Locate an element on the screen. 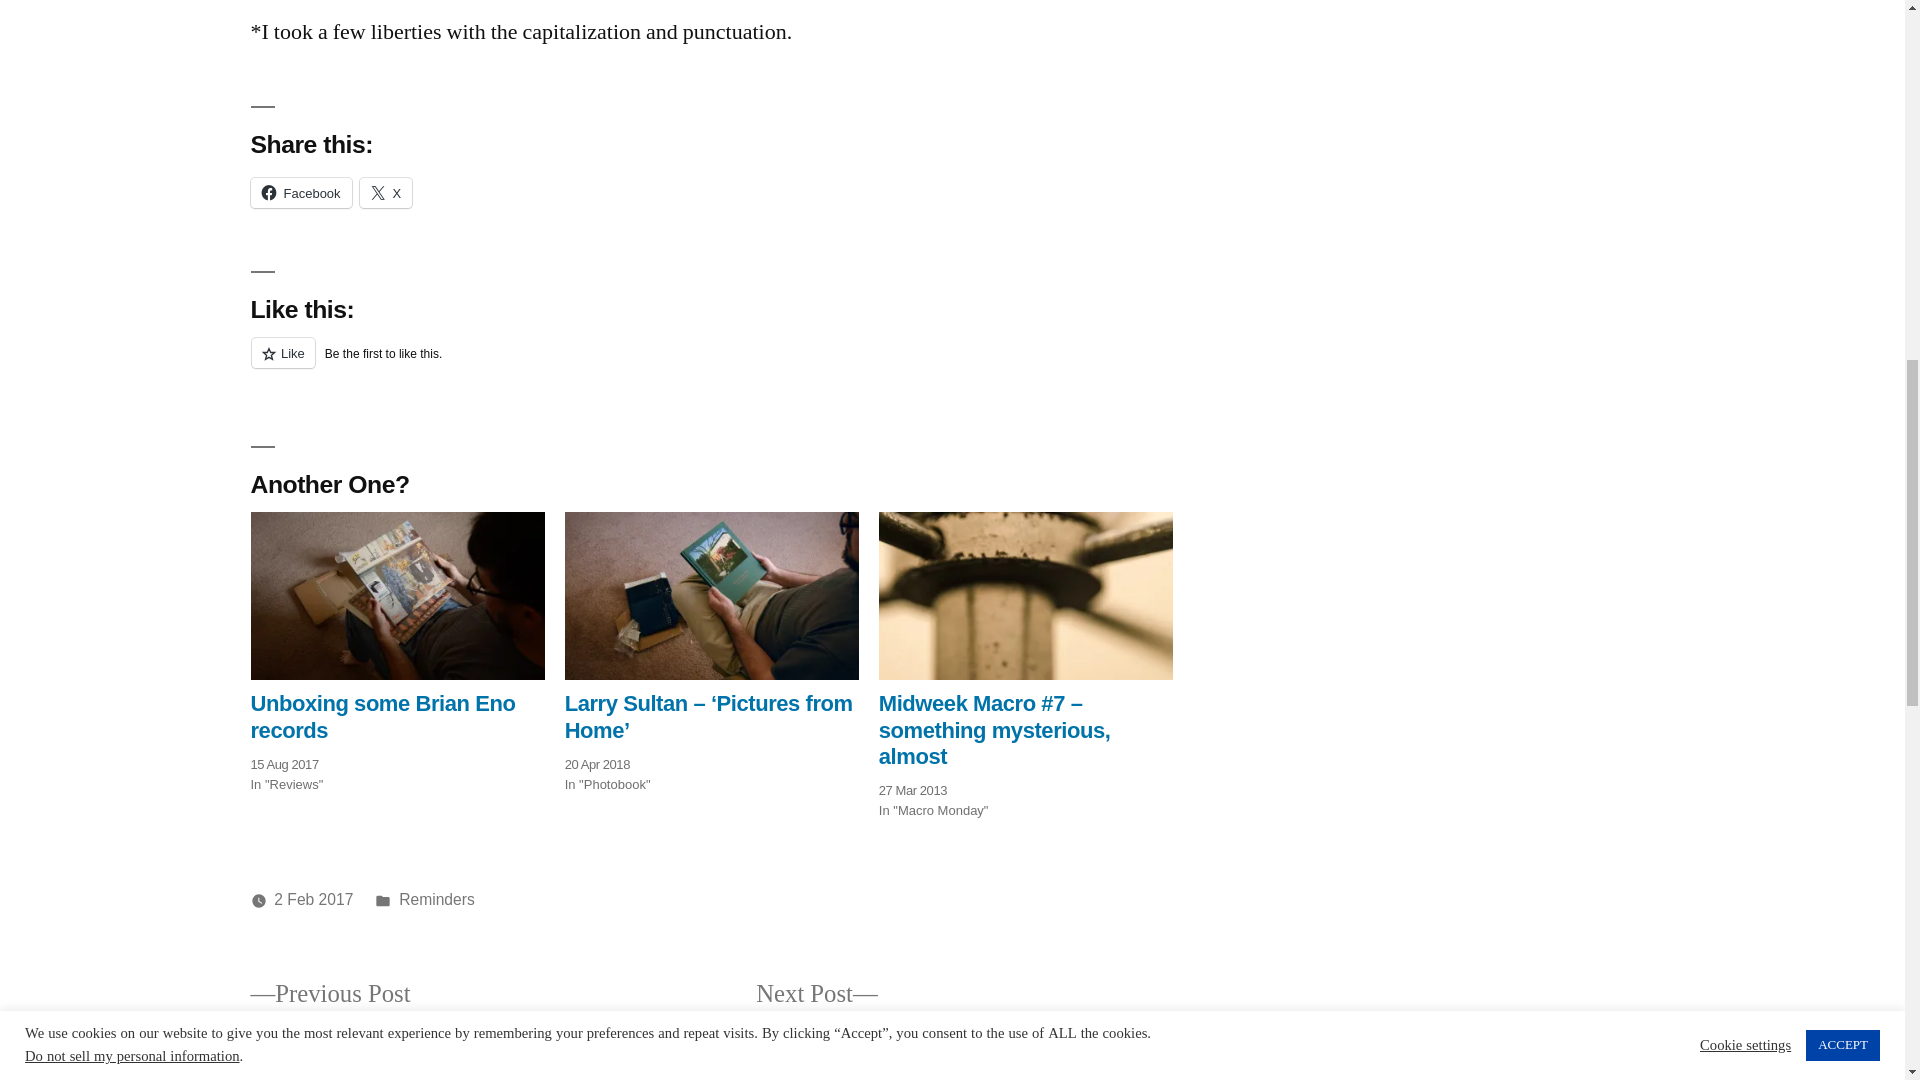 The image size is (1920, 1080). Click to share on X is located at coordinates (386, 193).